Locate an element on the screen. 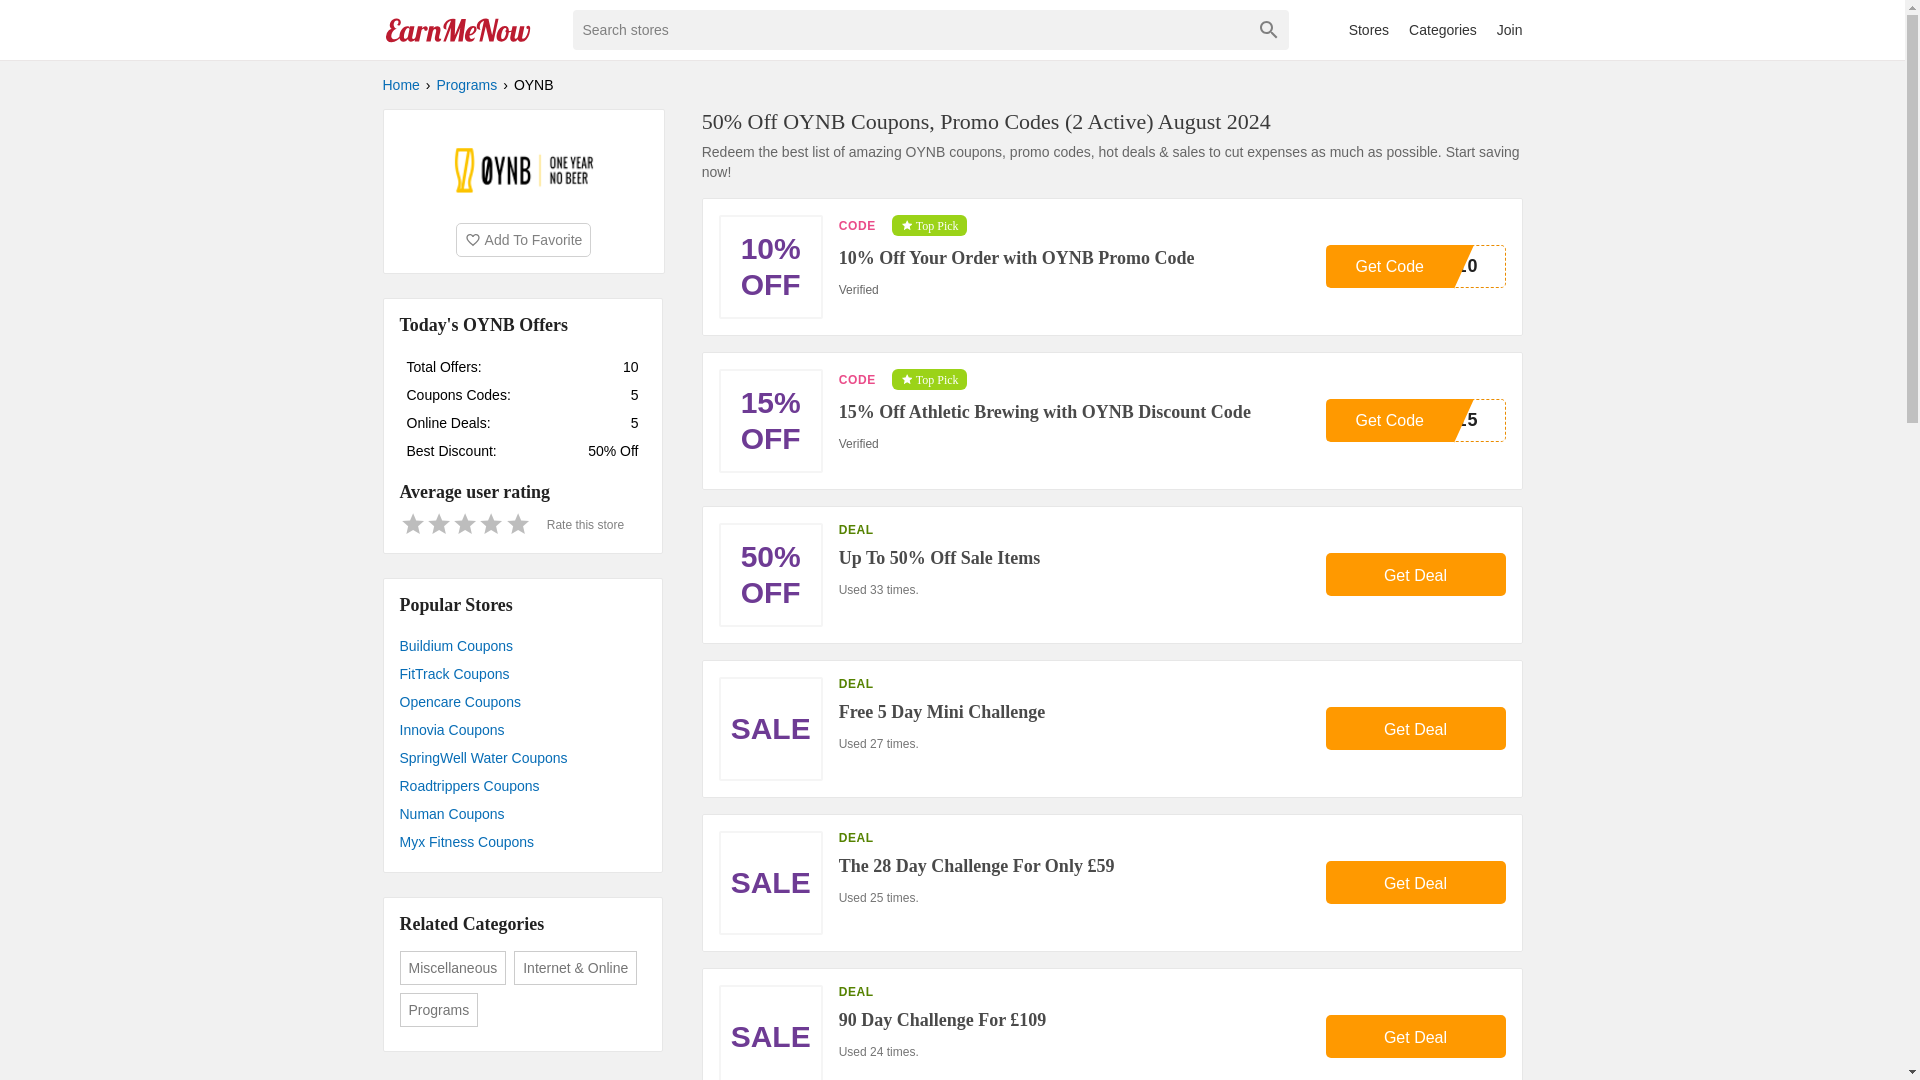 Image resolution: width=1920 pixels, height=1080 pixels. Join is located at coordinates (1510, 29).